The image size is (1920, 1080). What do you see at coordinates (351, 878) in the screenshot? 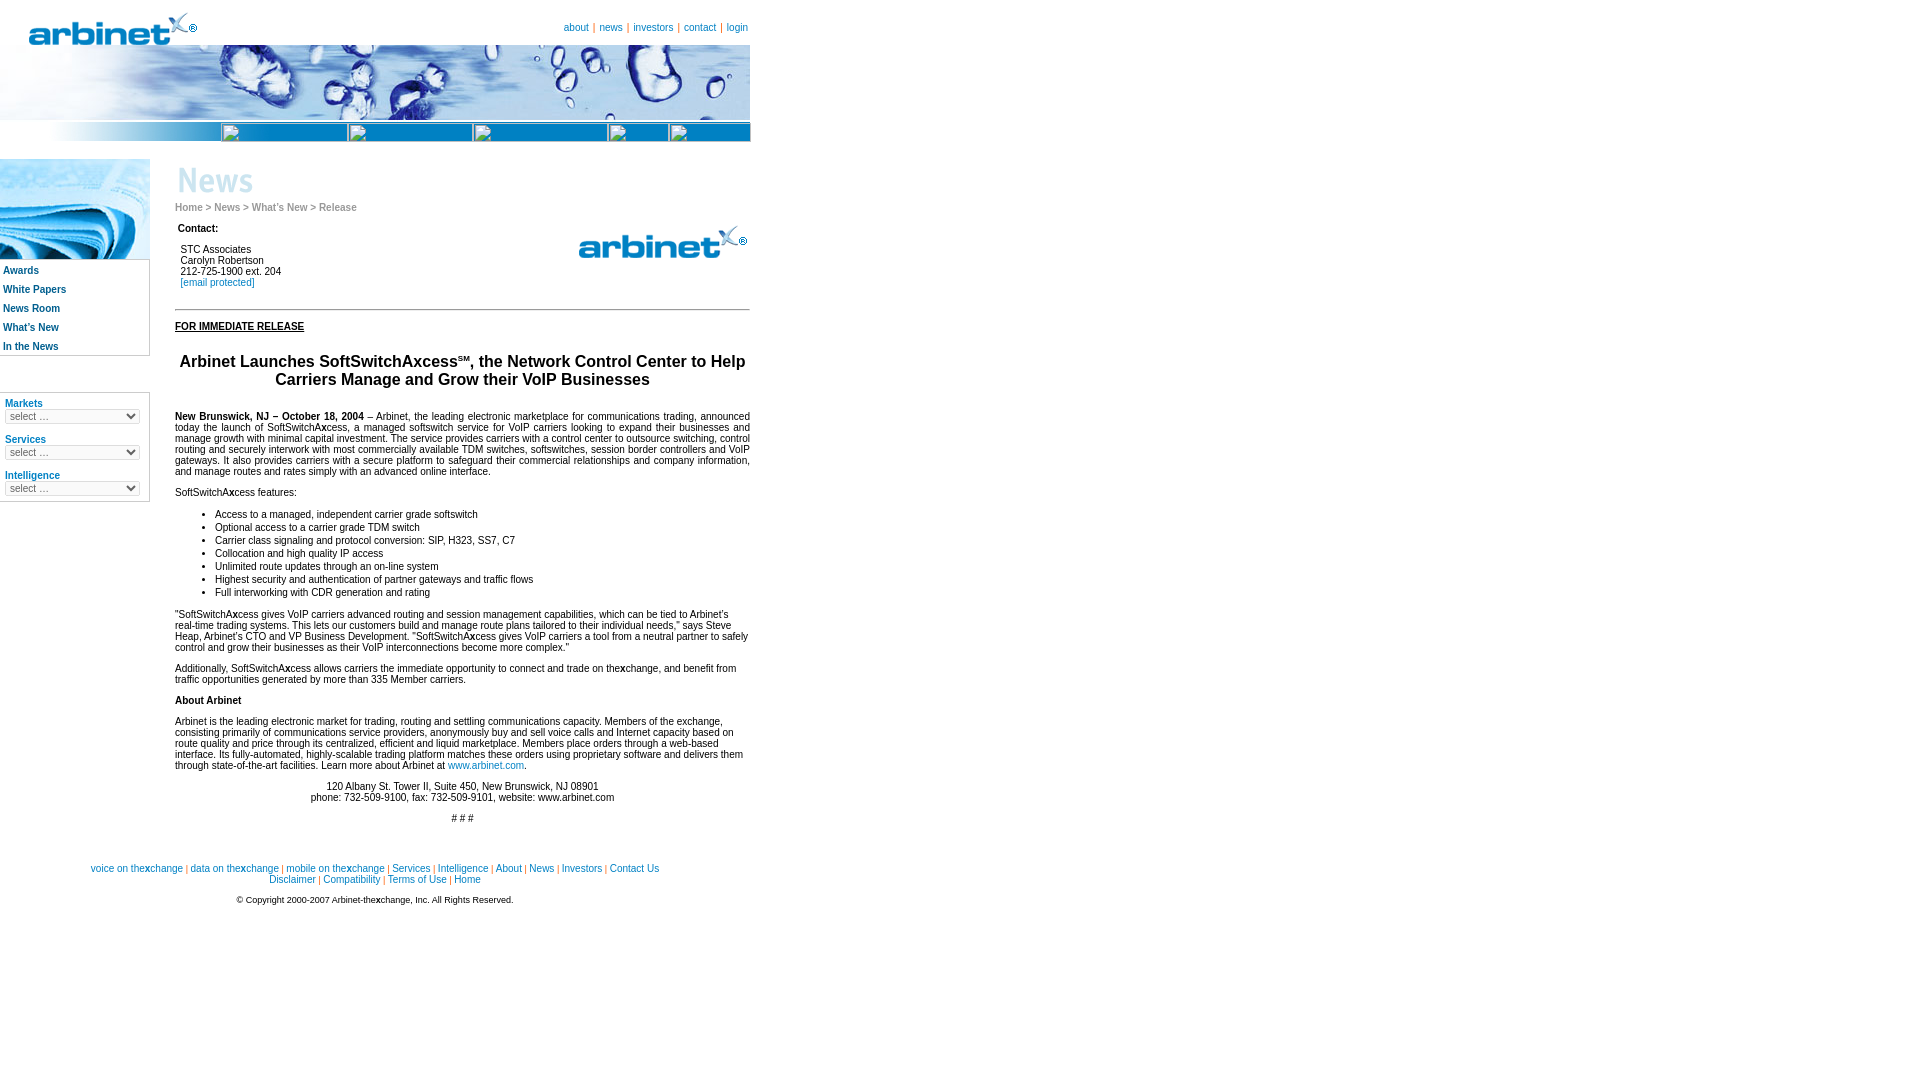
I see `Compatibility` at bounding box center [351, 878].